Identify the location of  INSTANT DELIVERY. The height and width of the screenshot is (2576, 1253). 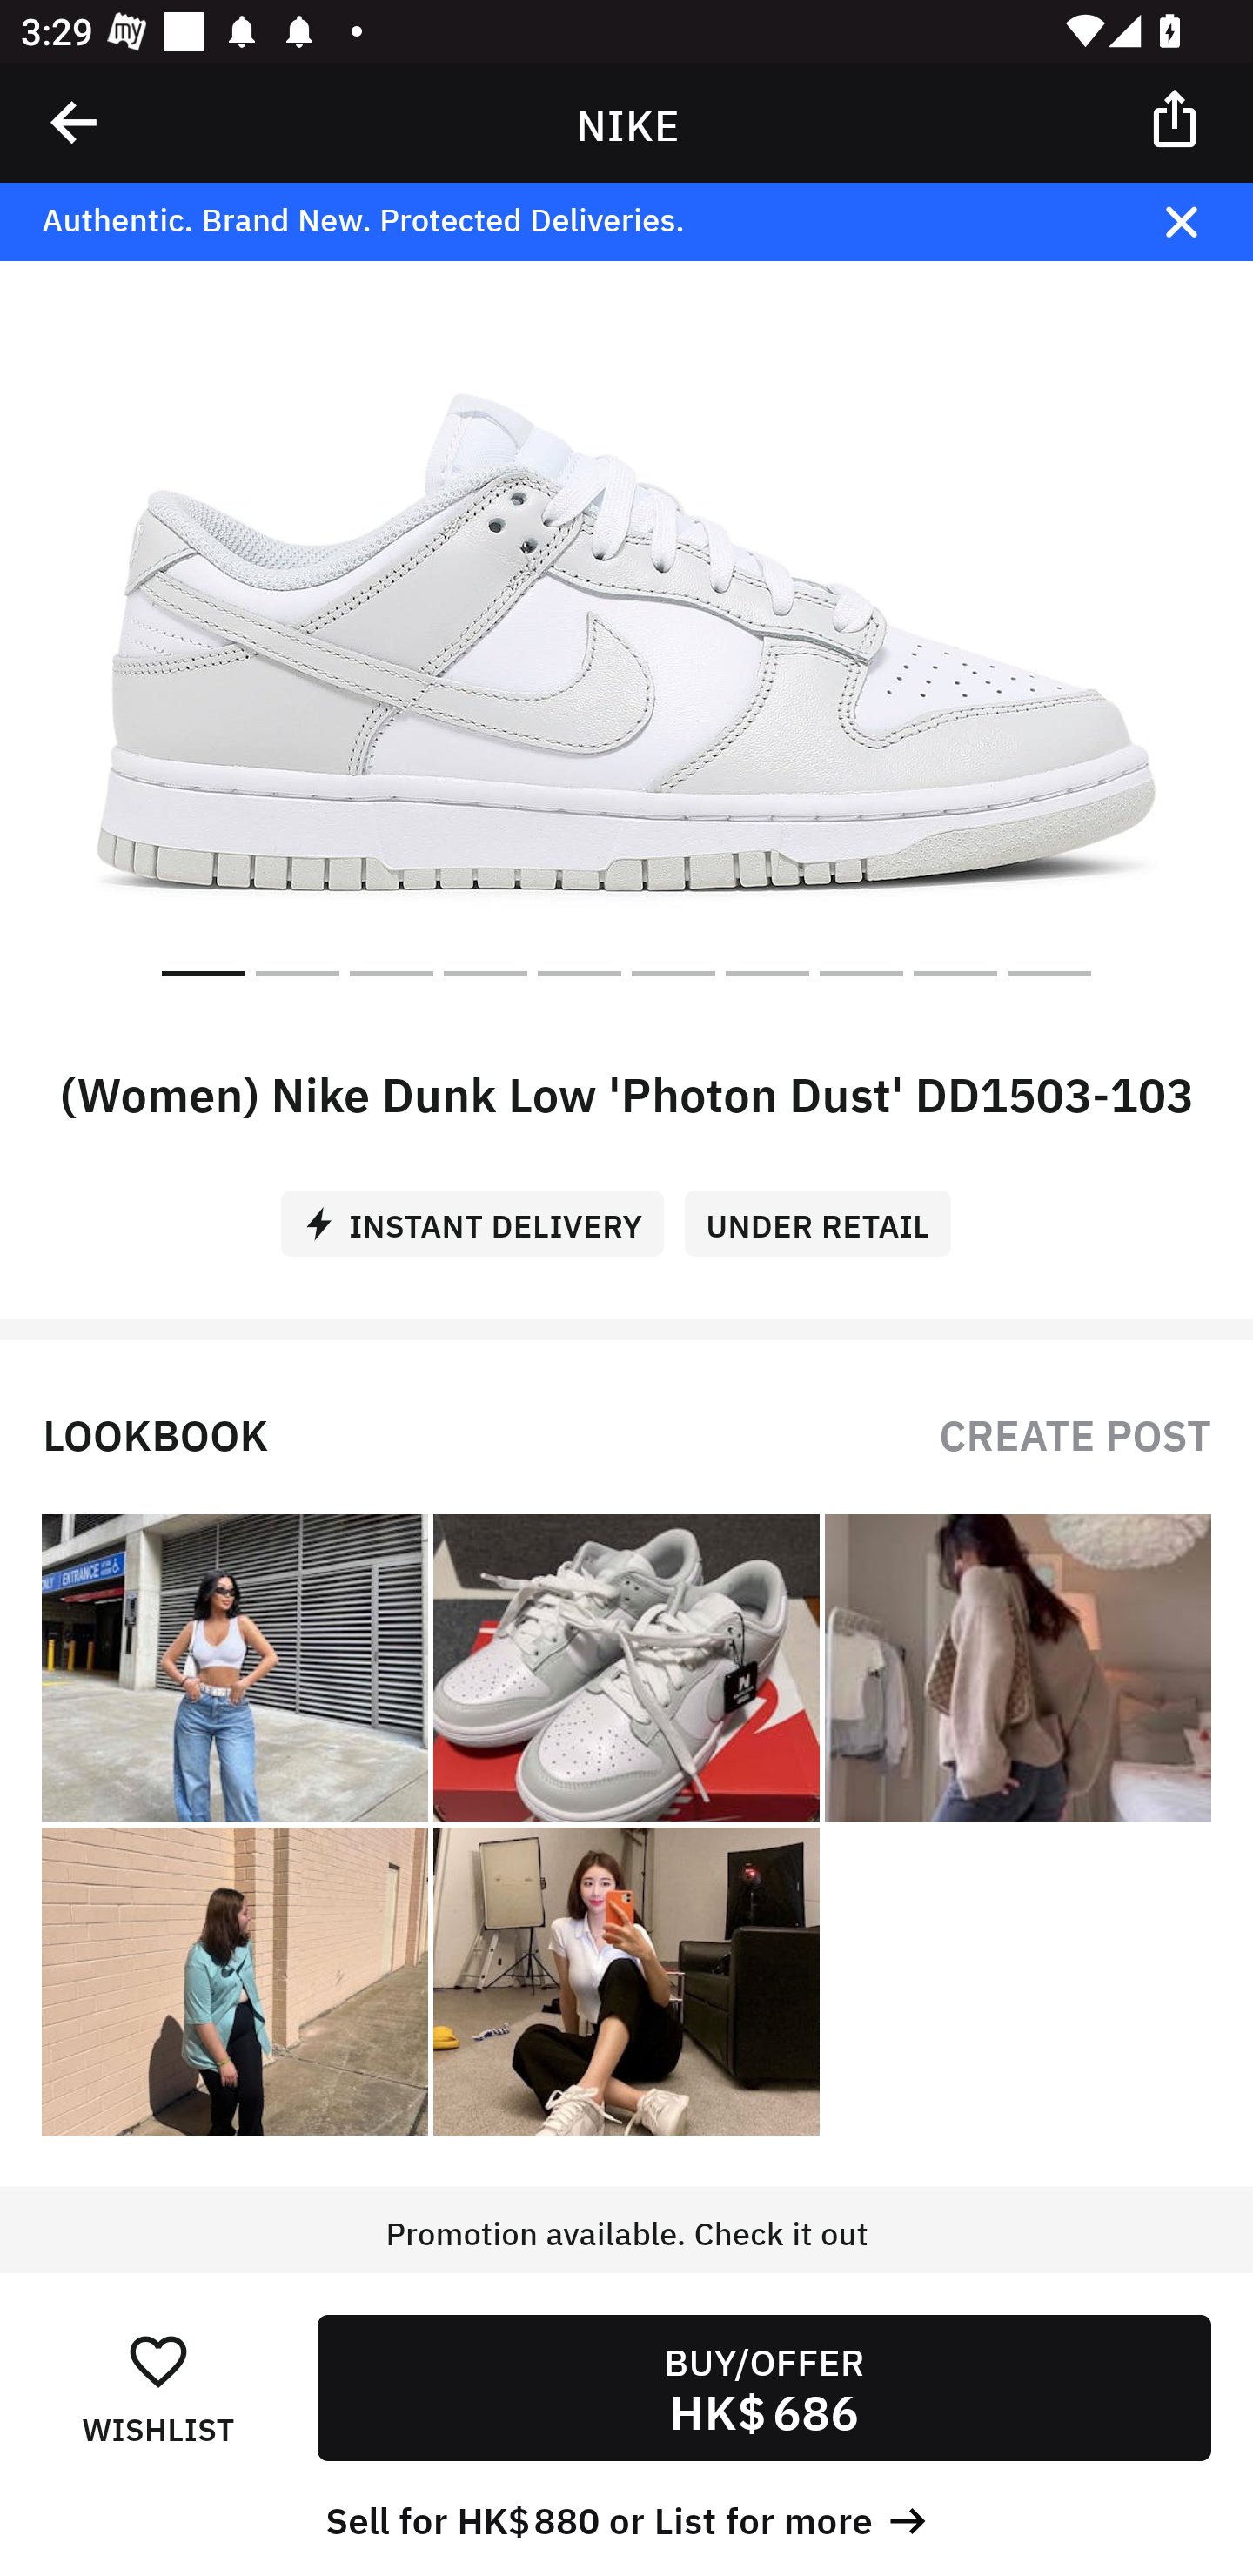
(482, 1213).